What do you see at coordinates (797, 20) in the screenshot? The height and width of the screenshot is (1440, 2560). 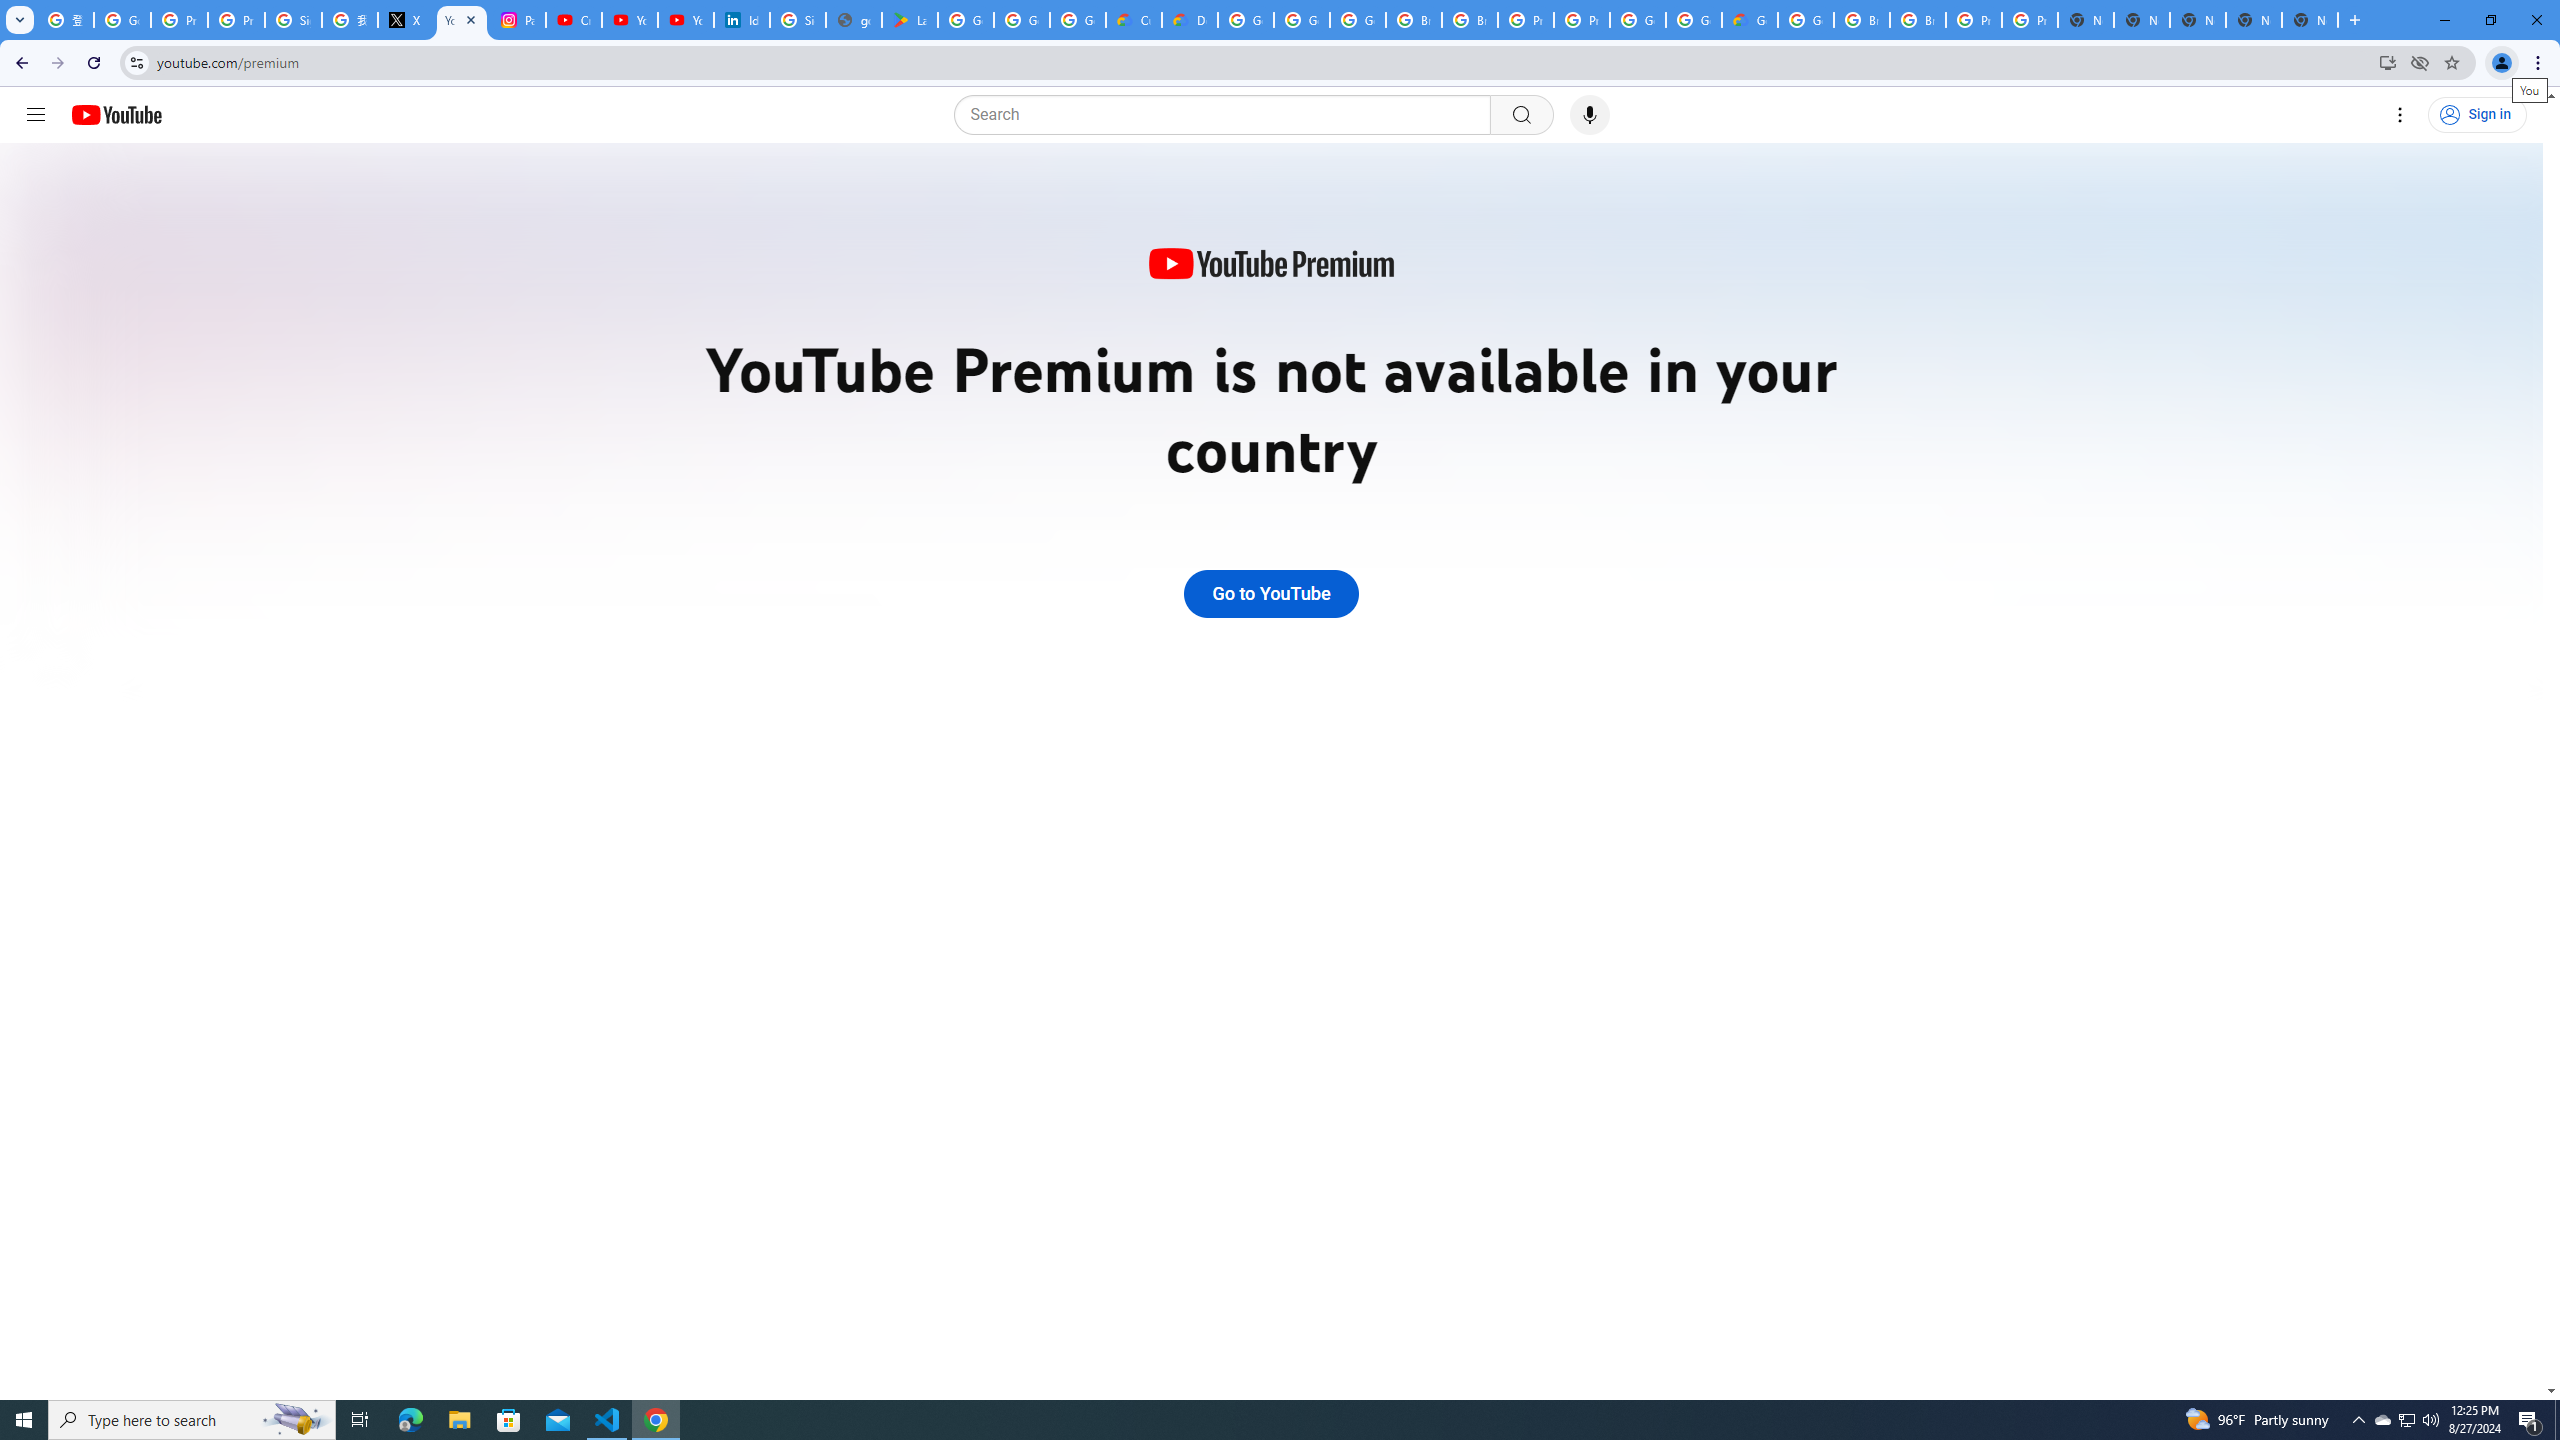 I see `Sign in - Google Accounts` at bounding box center [797, 20].